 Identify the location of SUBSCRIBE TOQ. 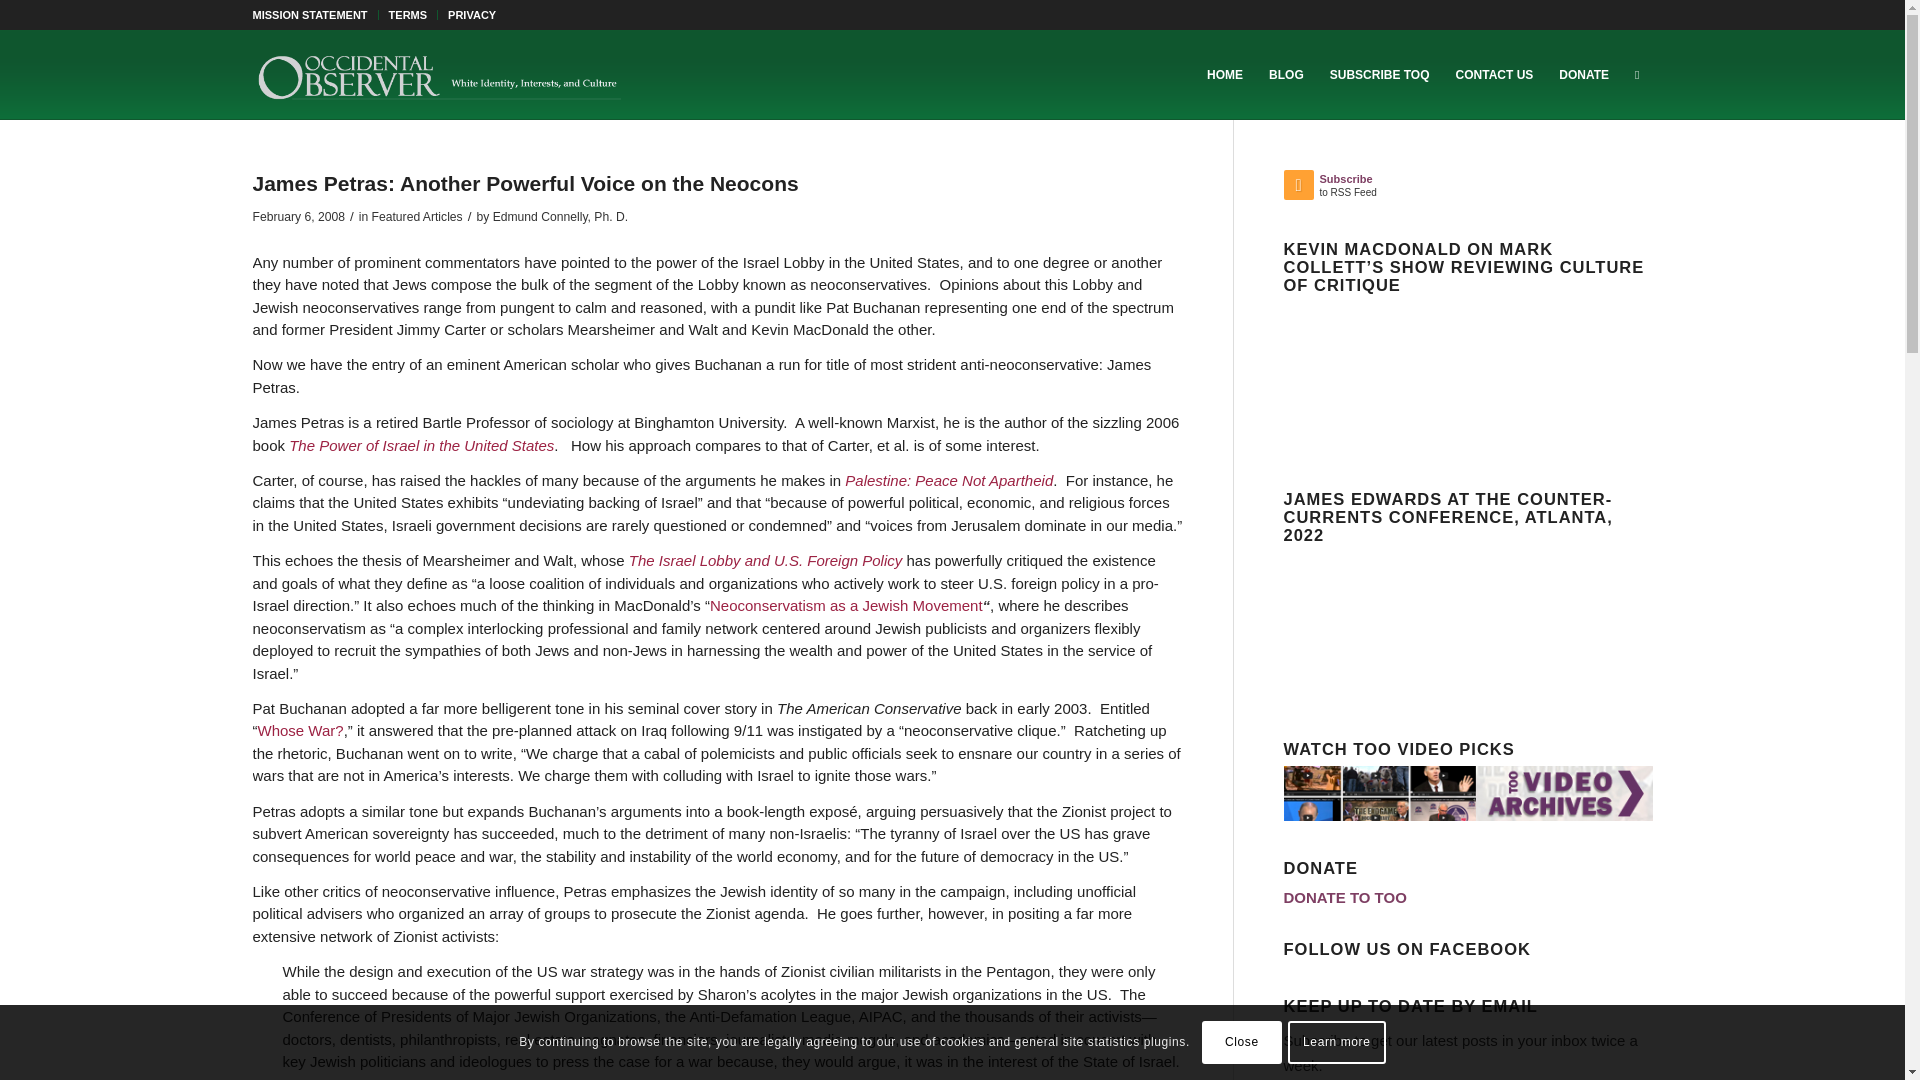
(1380, 74).